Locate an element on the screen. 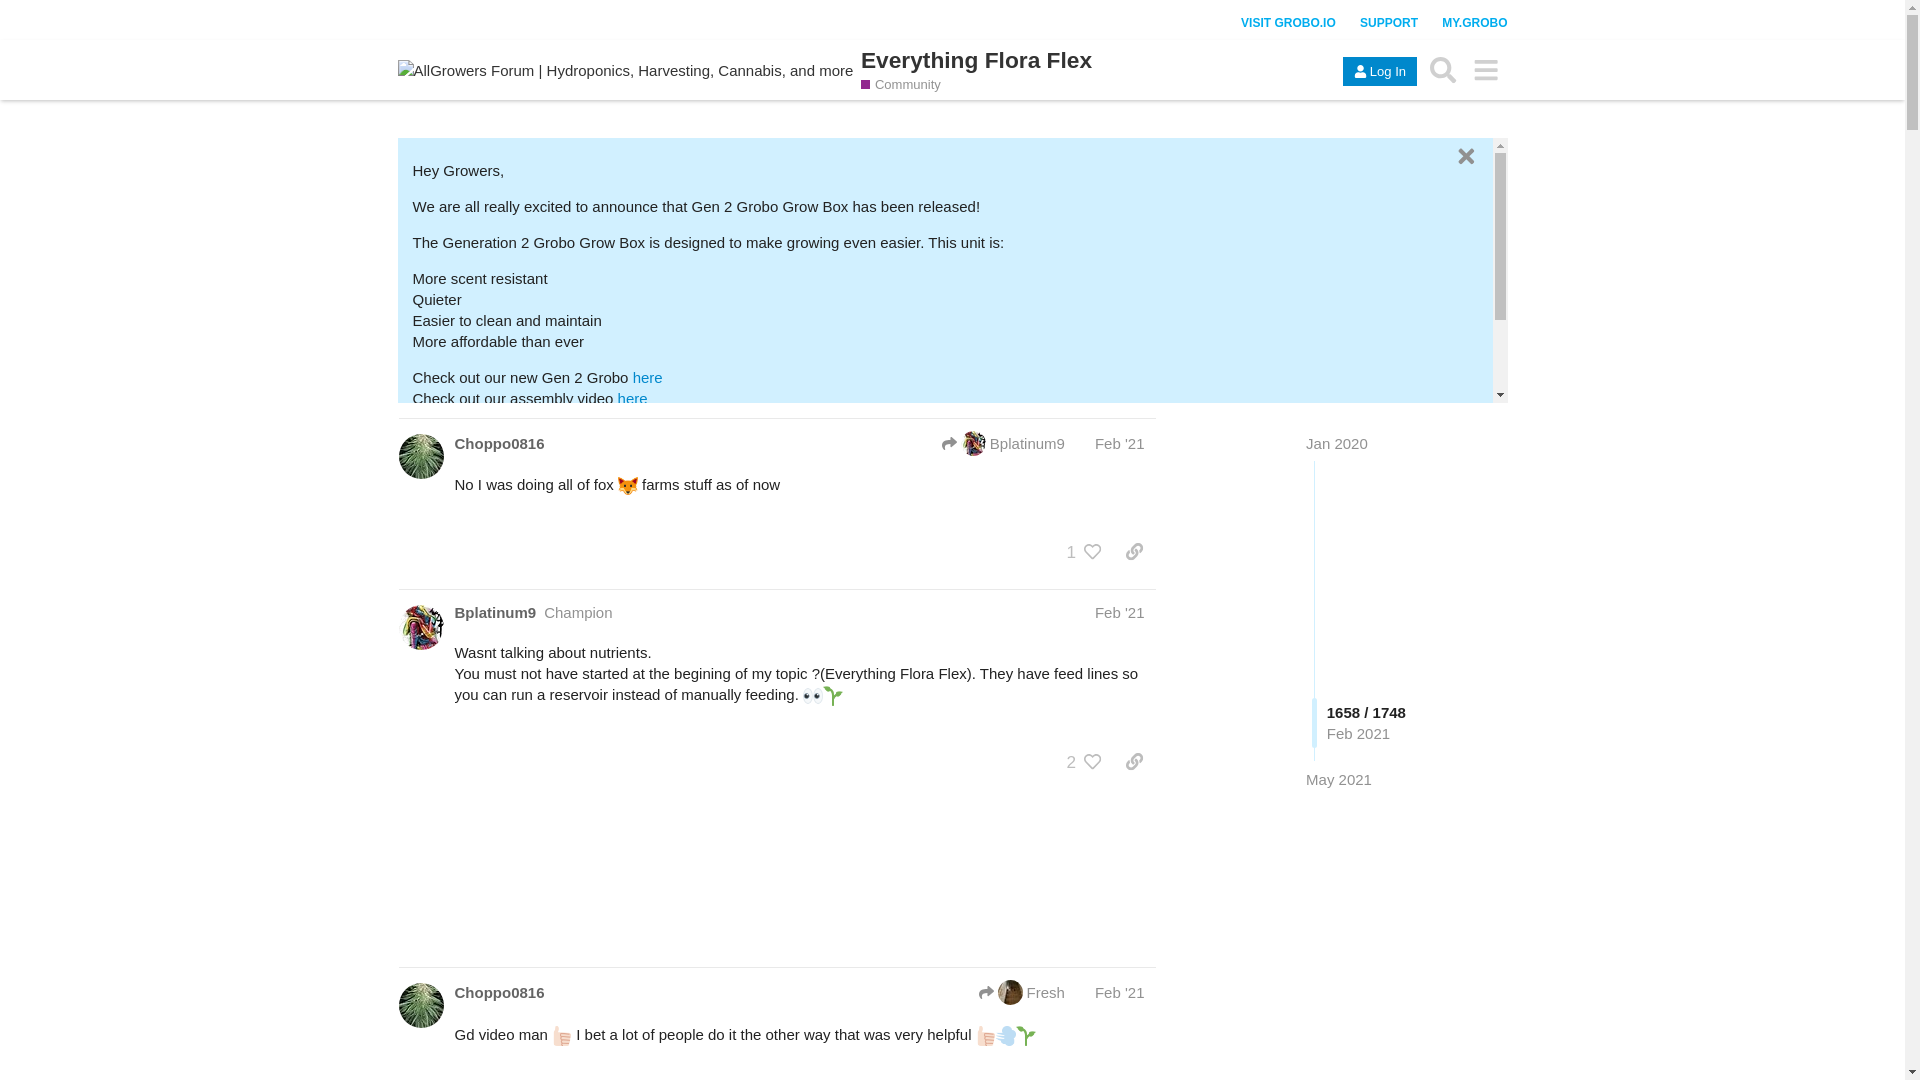 The width and height of the screenshot is (1920, 1080). May 2021 is located at coordinates (1338, 778).